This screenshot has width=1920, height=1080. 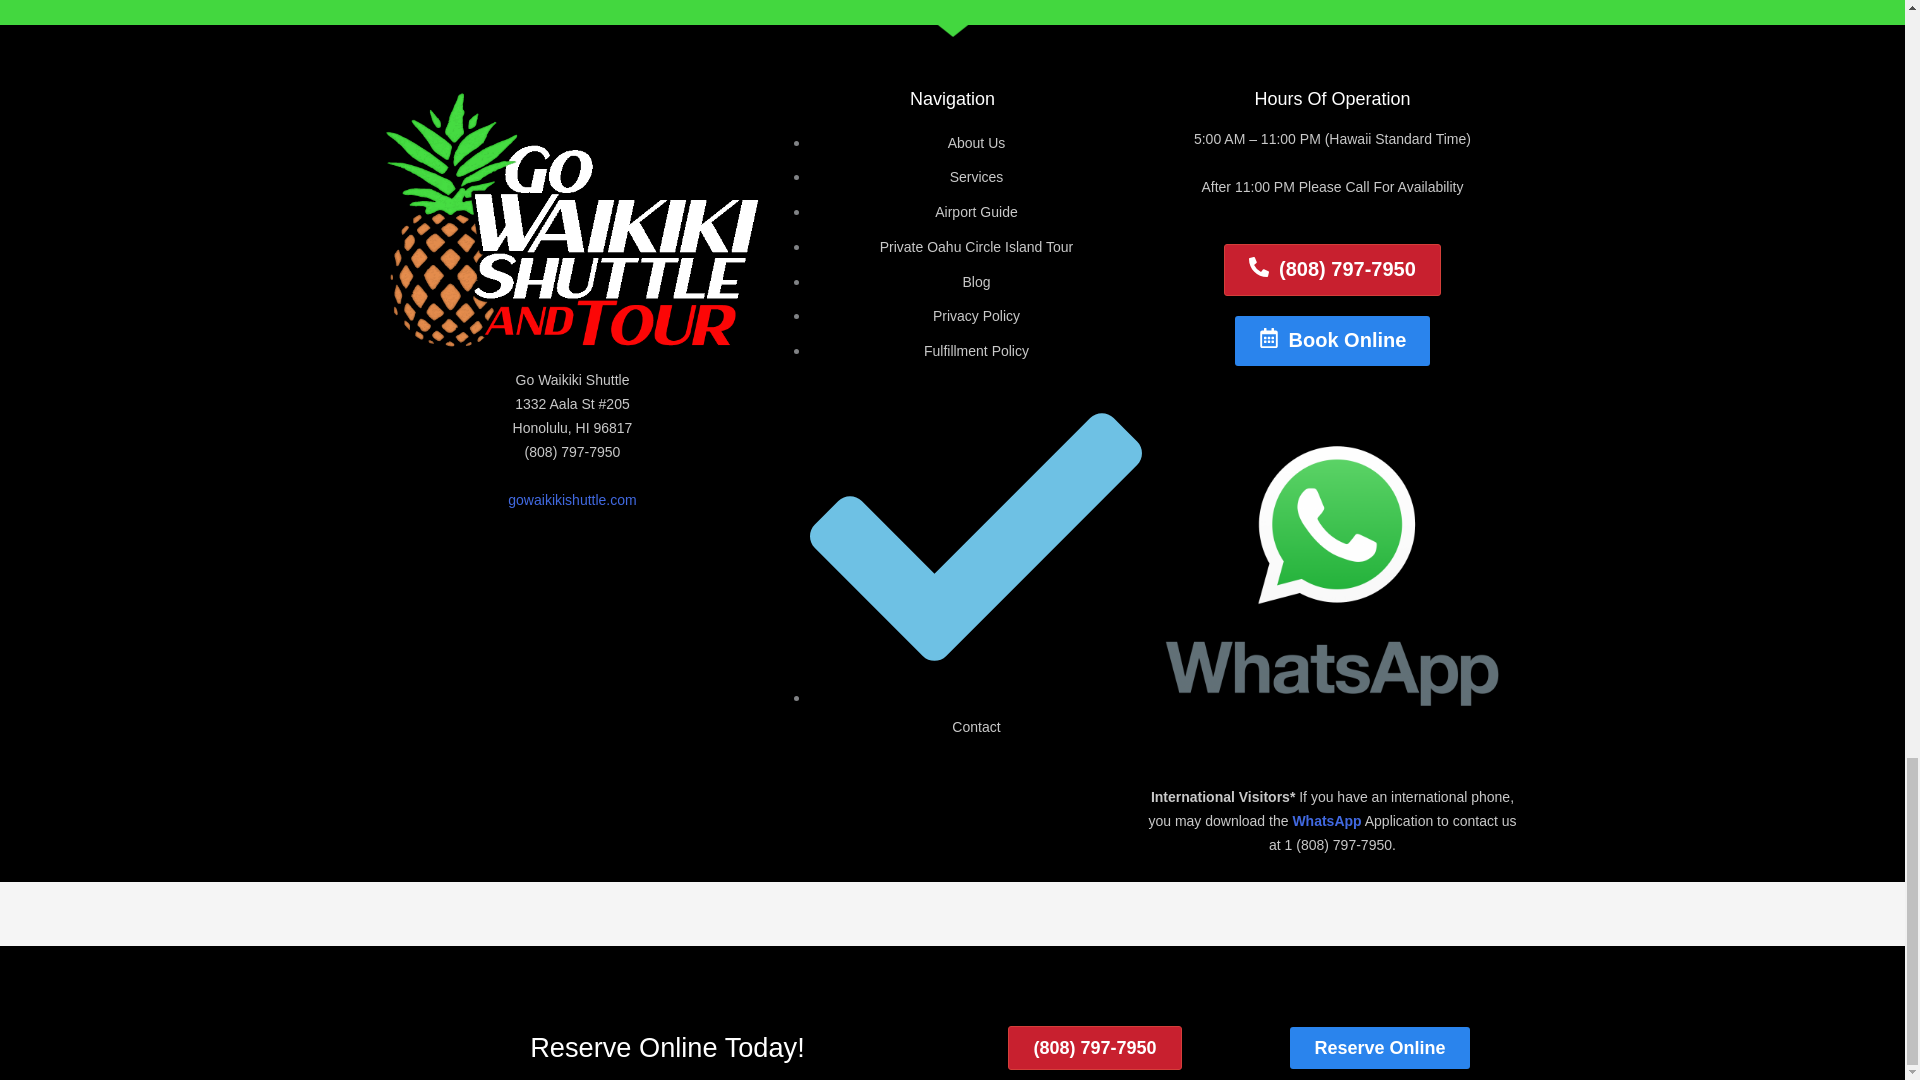 What do you see at coordinates (976, 282) in the screenshot?
I see `Blog` at bounding box center [976, 282].